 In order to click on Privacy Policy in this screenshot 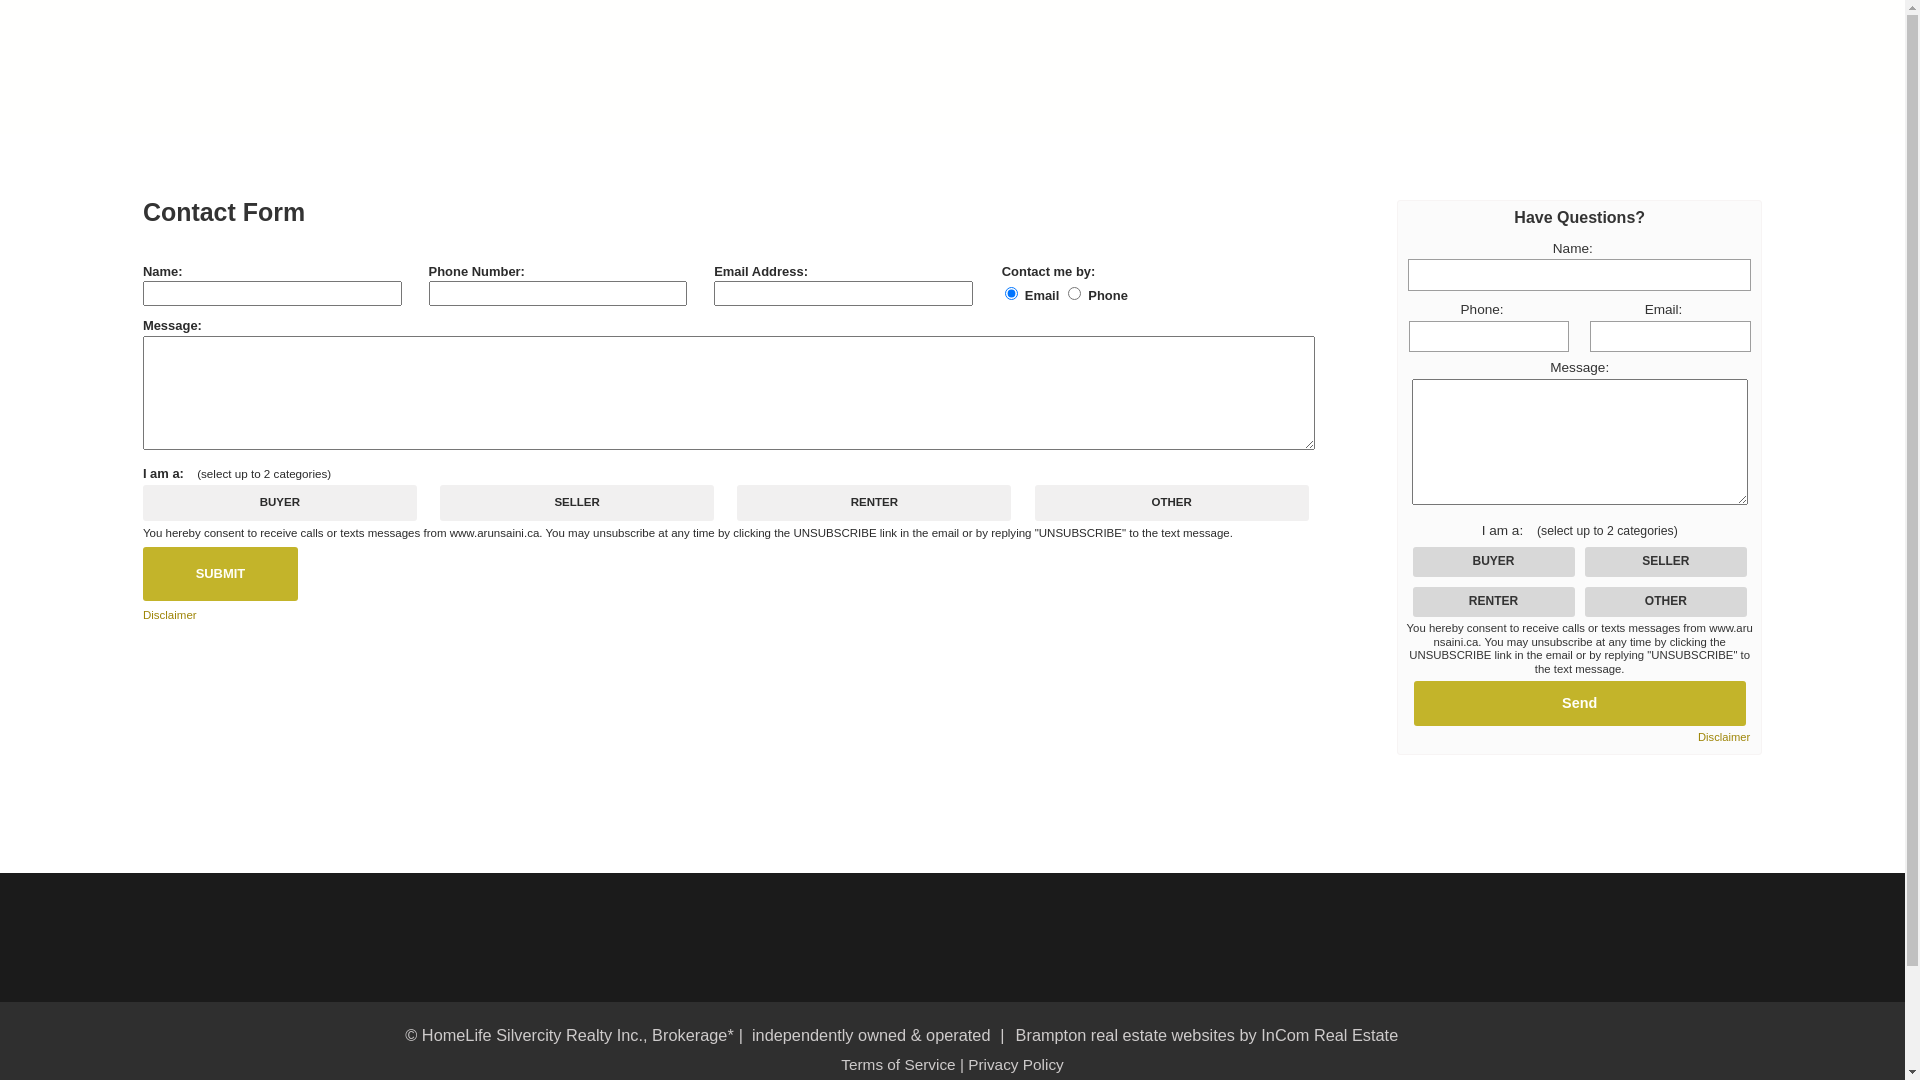, I will do `click(1016, 1064)`.